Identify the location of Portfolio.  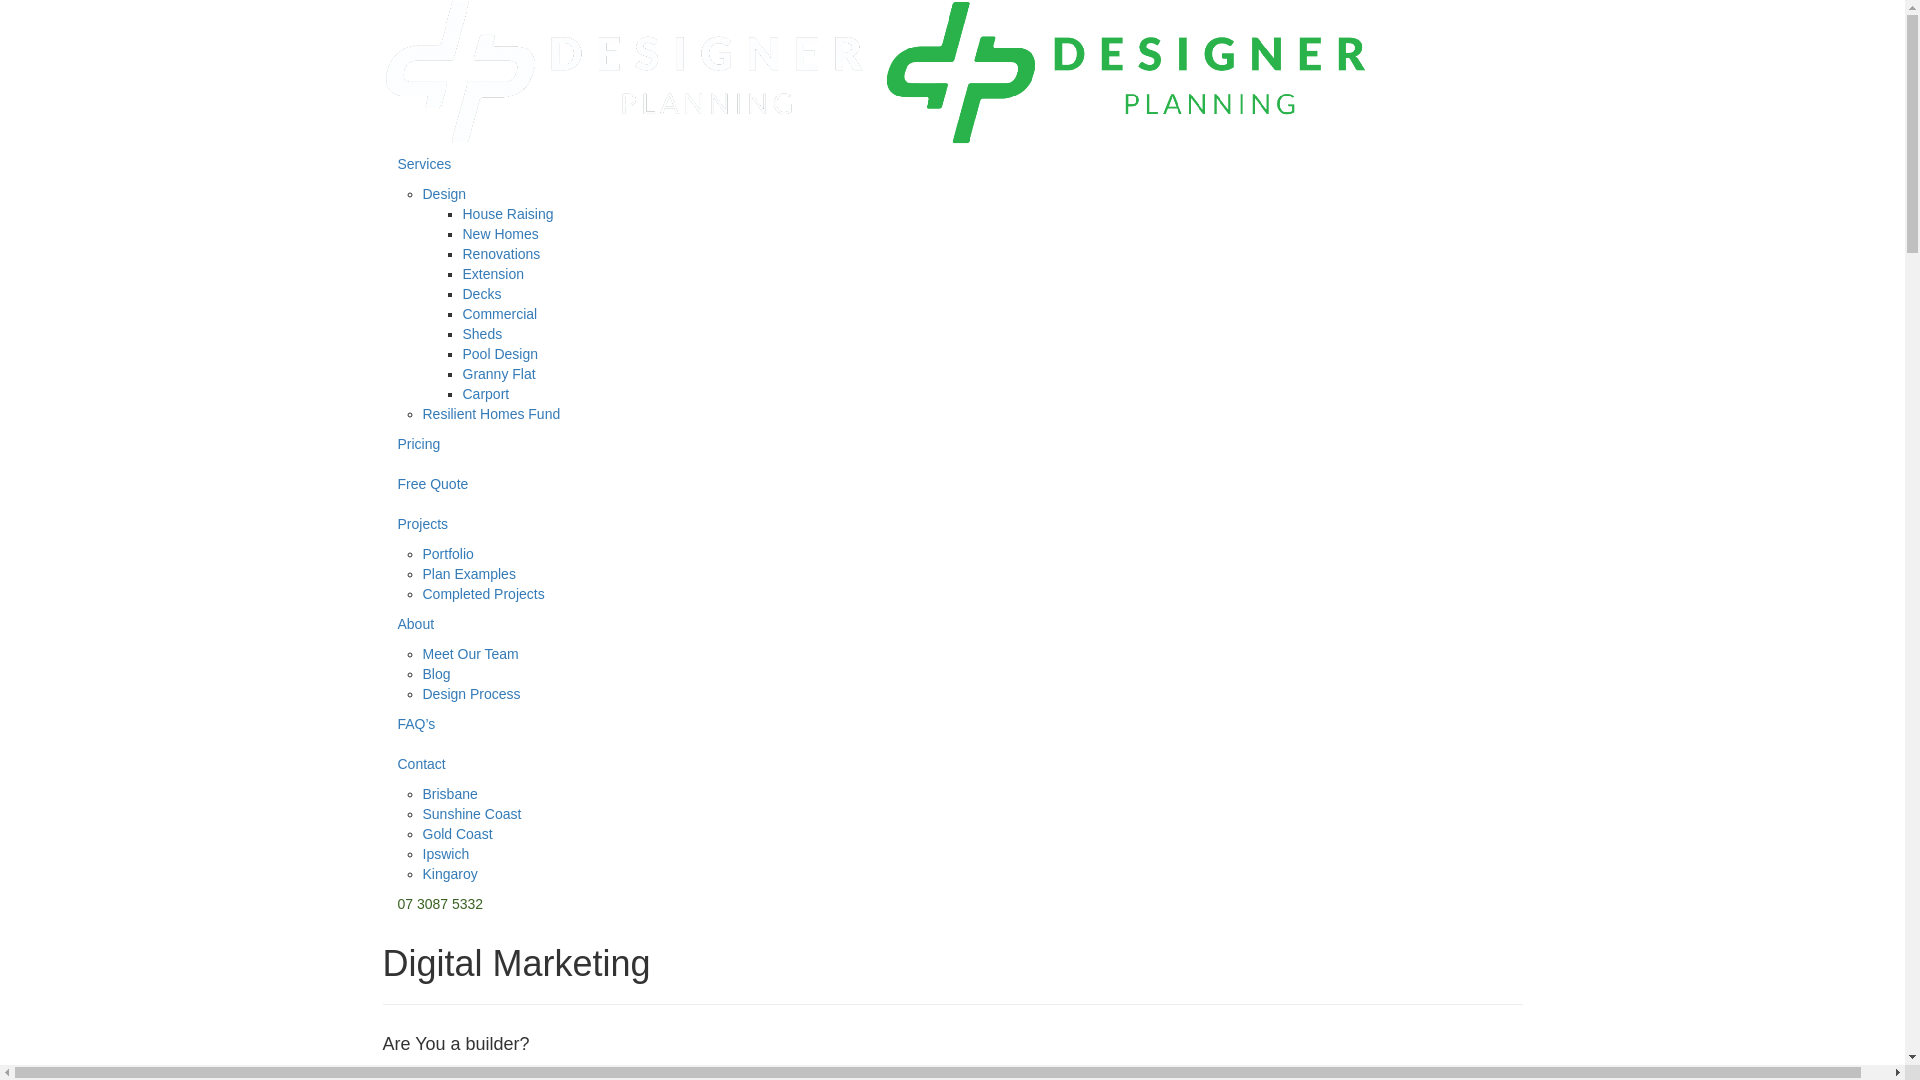
(448, 554).